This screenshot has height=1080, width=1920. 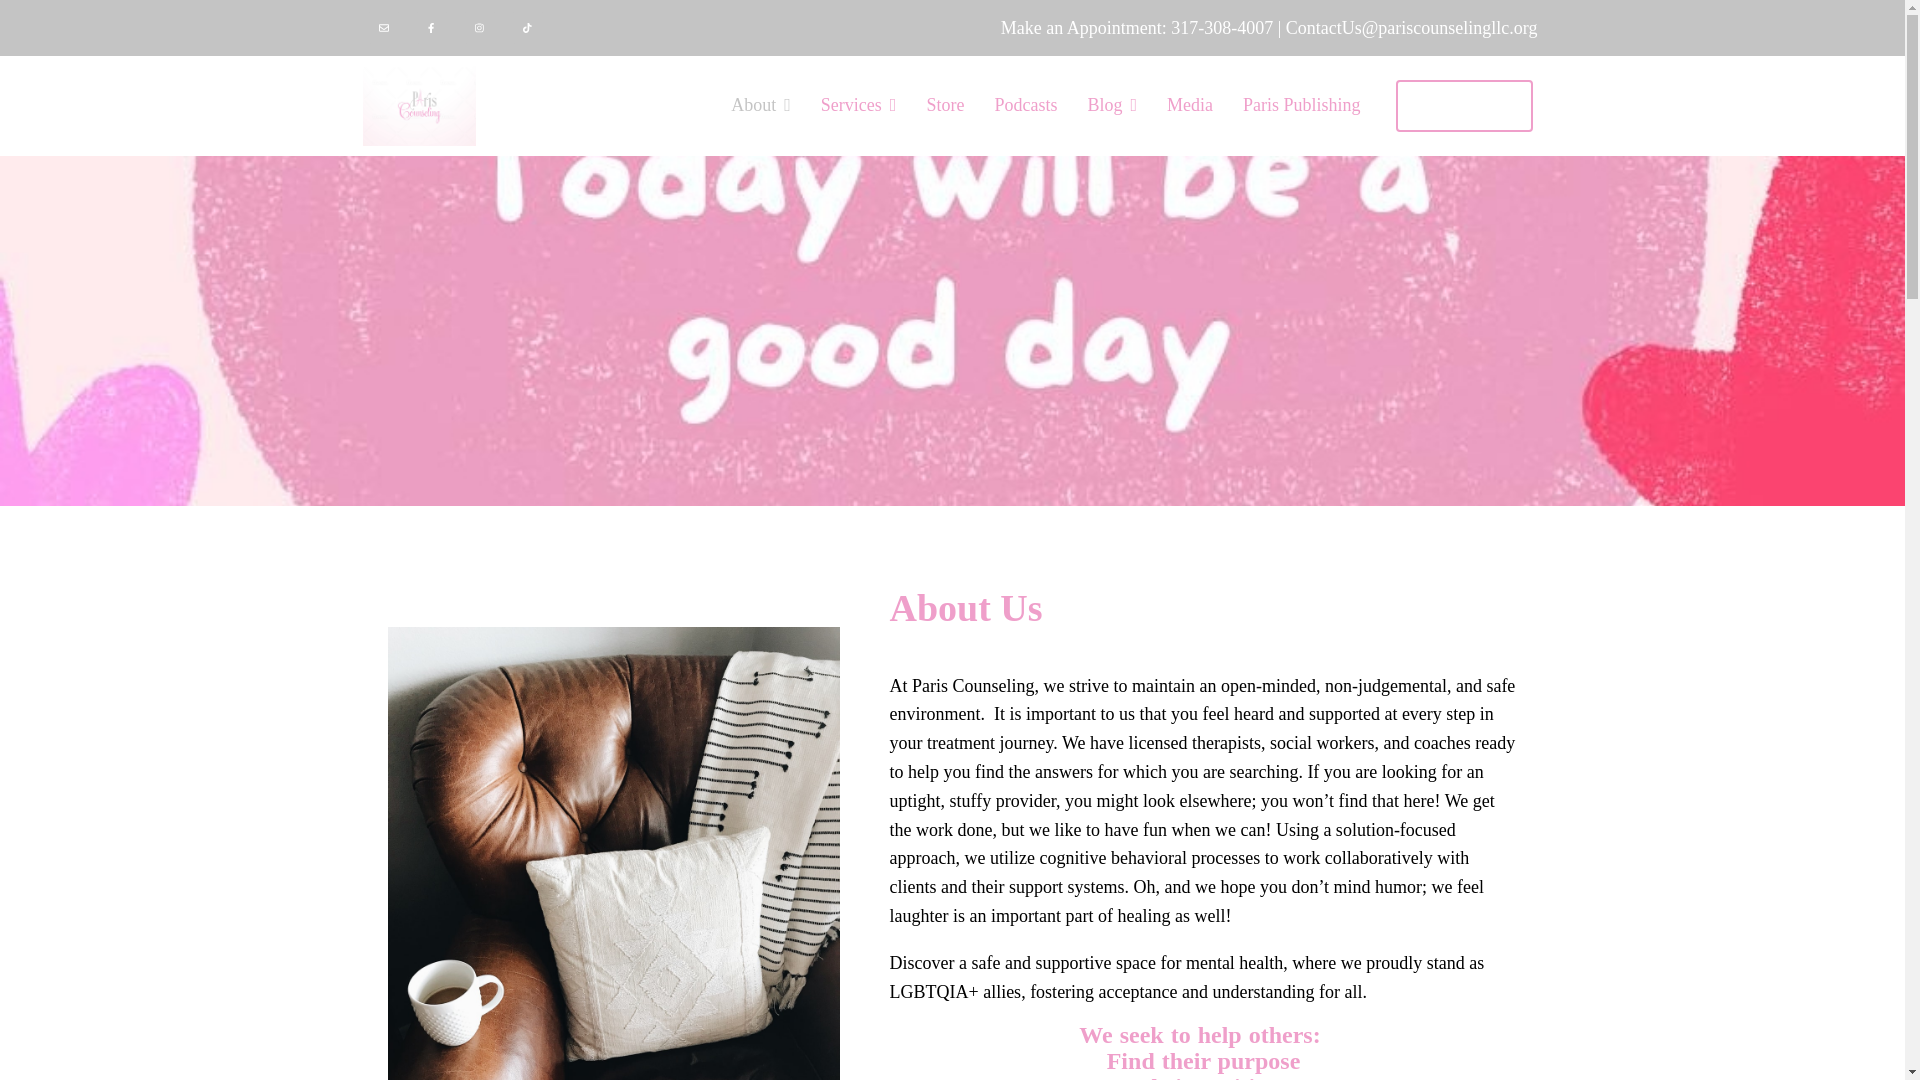 I want to click on Blog, so click(x=1111, y=106).